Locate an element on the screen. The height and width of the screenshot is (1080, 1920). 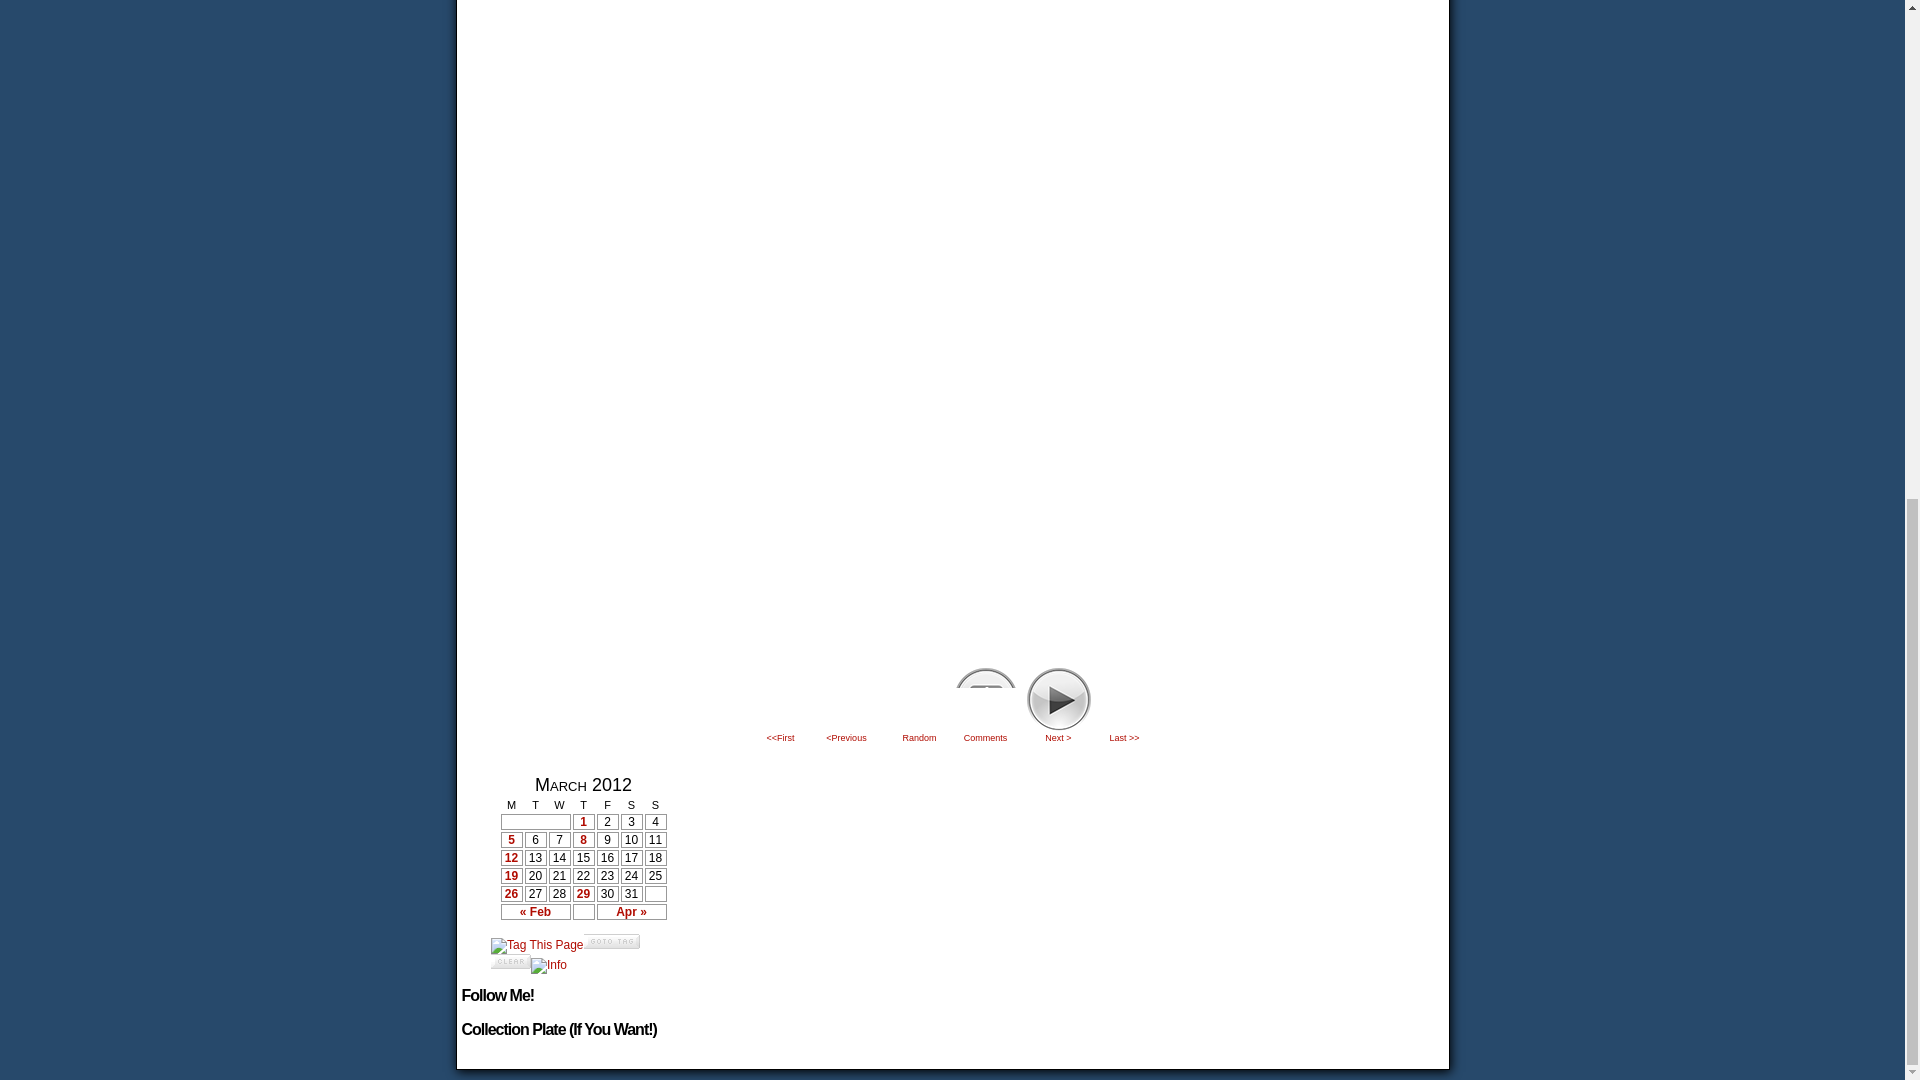
5 is located at coordinates (512, 839).